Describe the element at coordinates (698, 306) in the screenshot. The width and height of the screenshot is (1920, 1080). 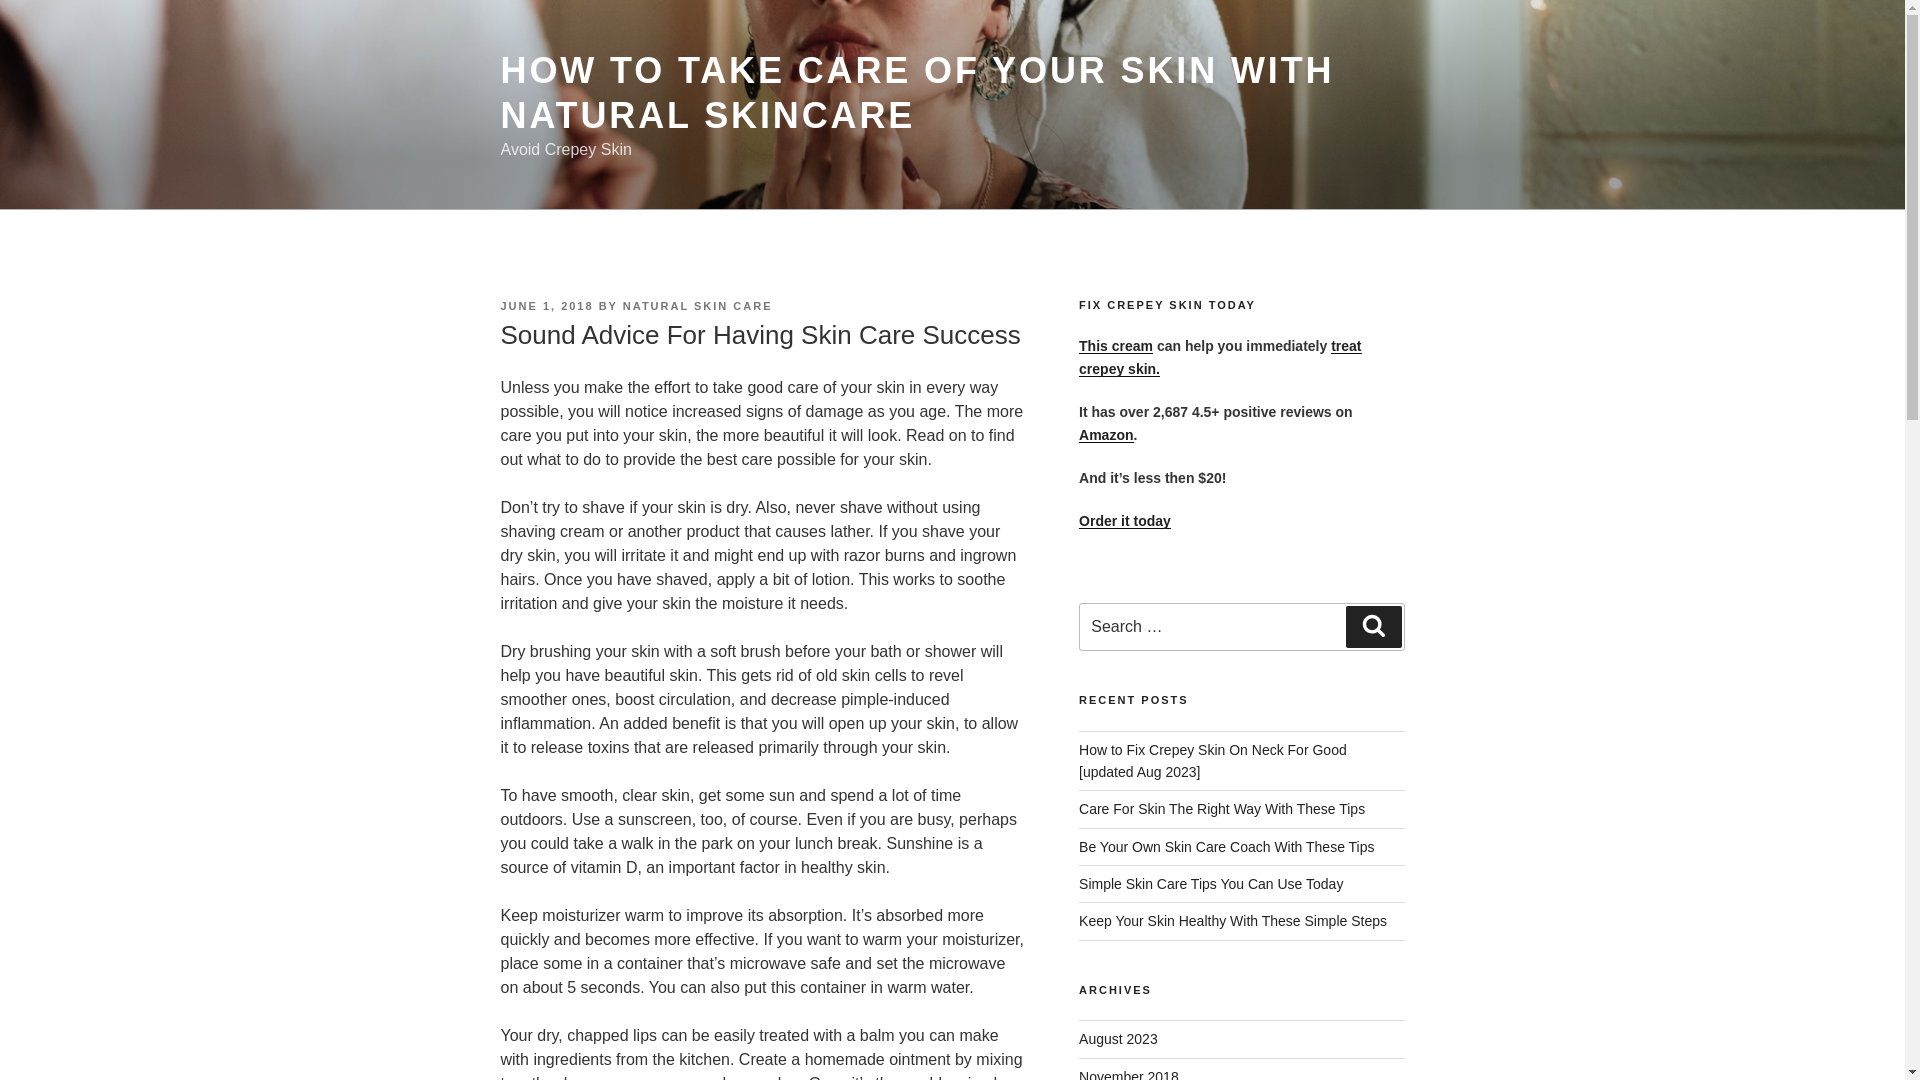
I see `NATURAL SKIN CARE` at that location.